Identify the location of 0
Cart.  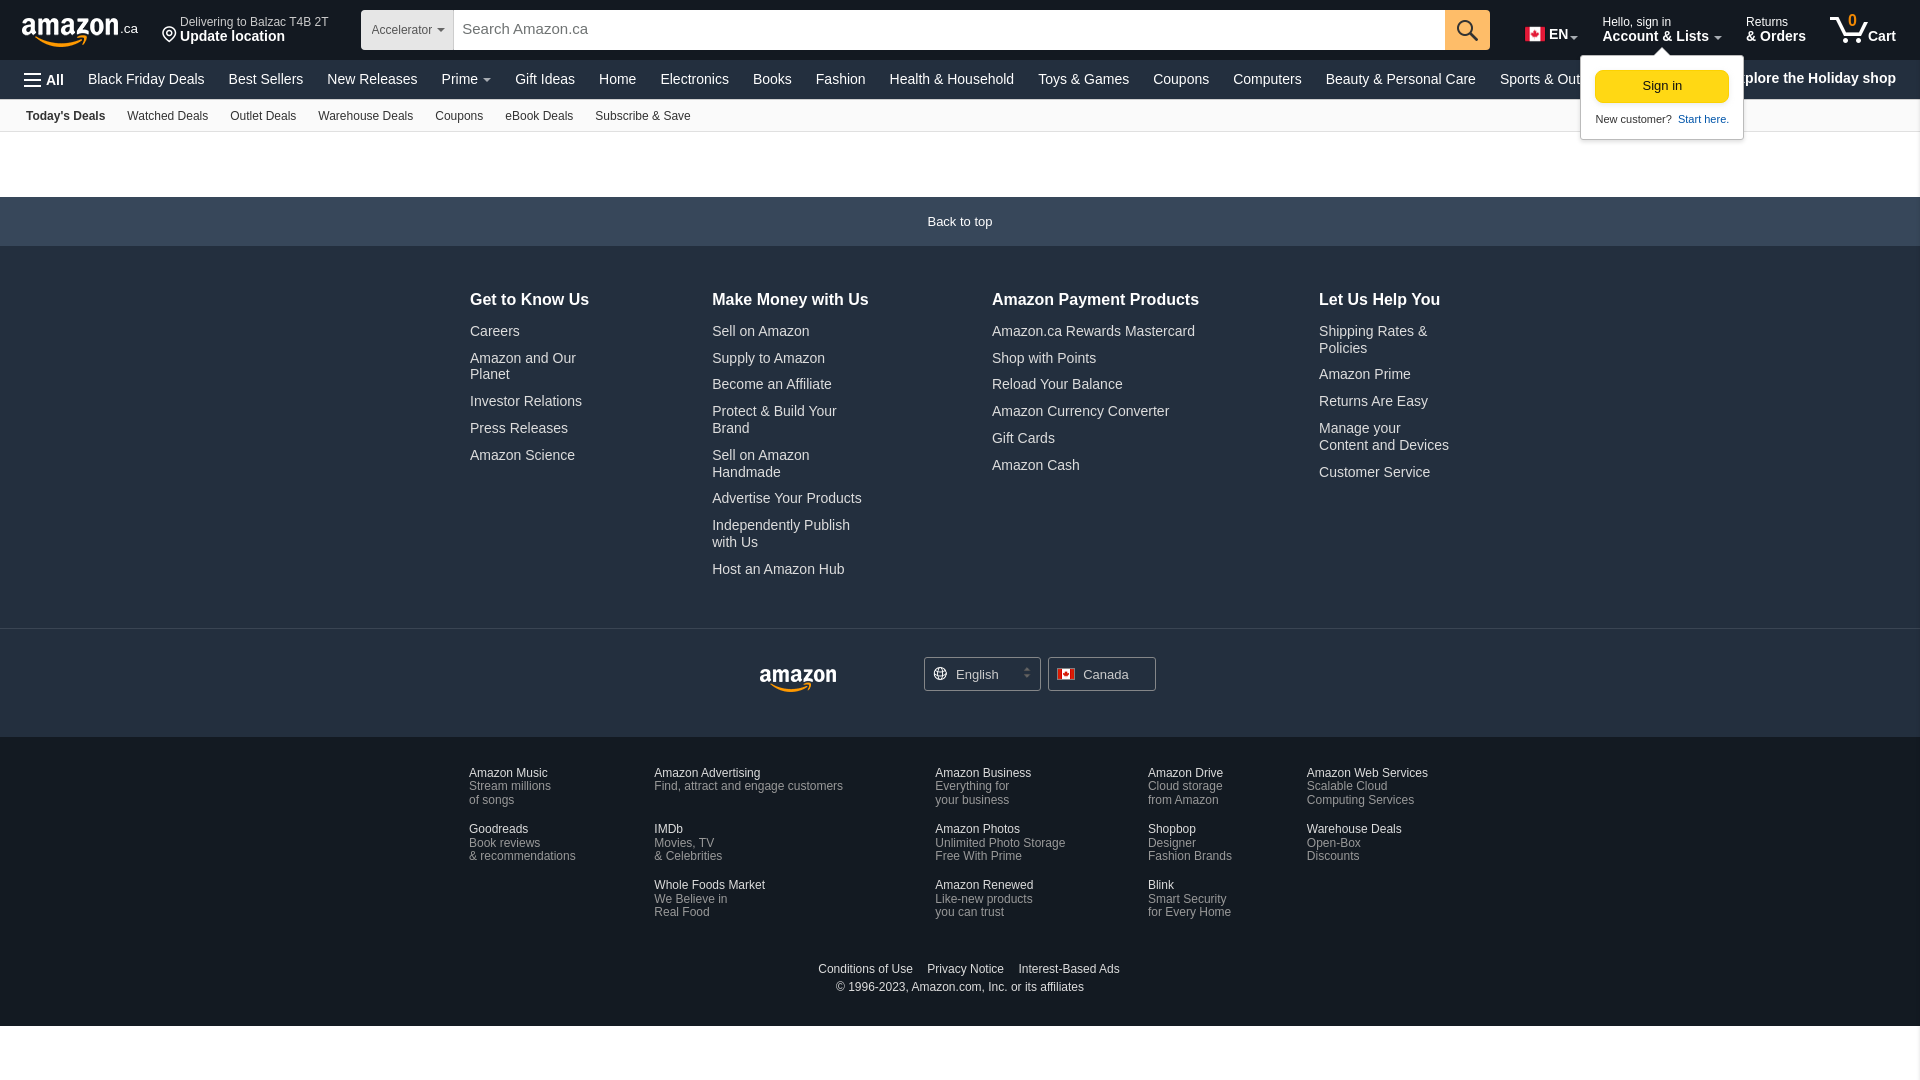
(1863, 30).